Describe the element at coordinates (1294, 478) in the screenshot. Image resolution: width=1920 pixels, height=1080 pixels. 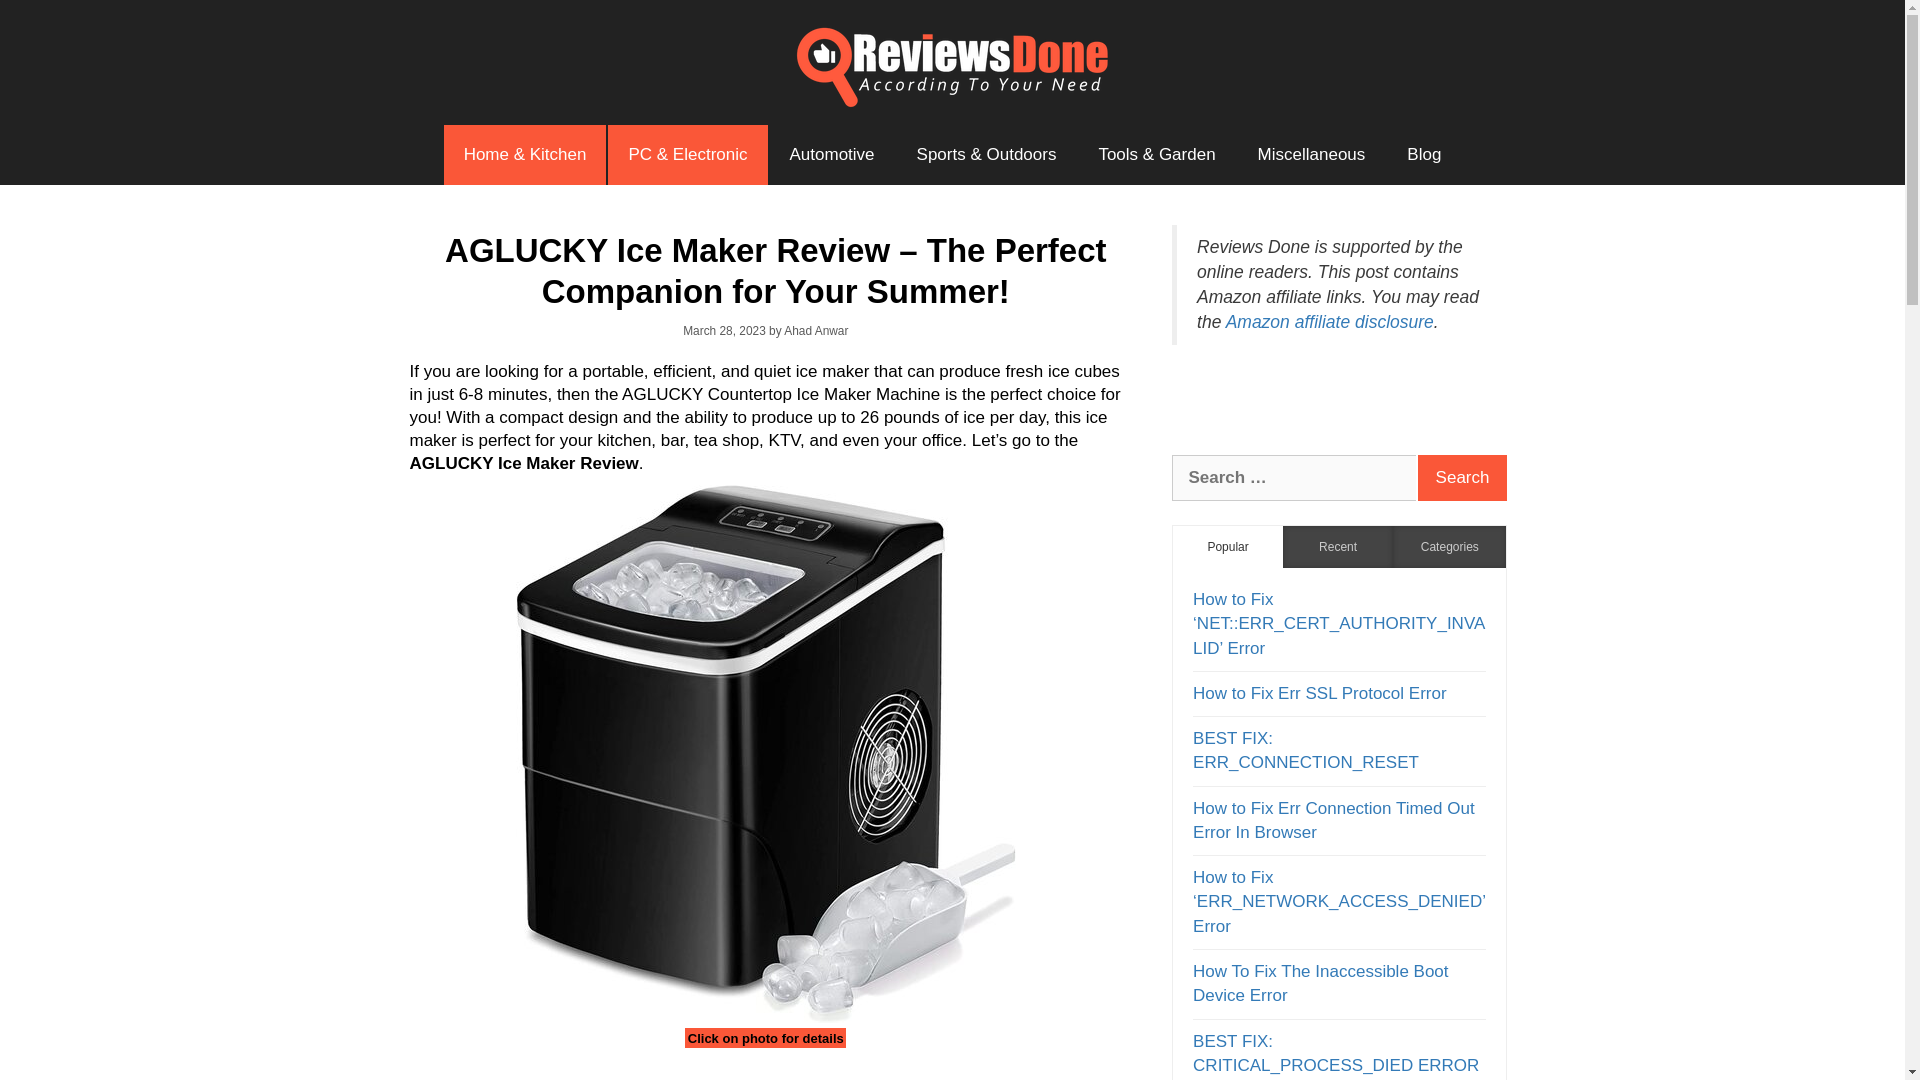
I see `Search for:` at that location.